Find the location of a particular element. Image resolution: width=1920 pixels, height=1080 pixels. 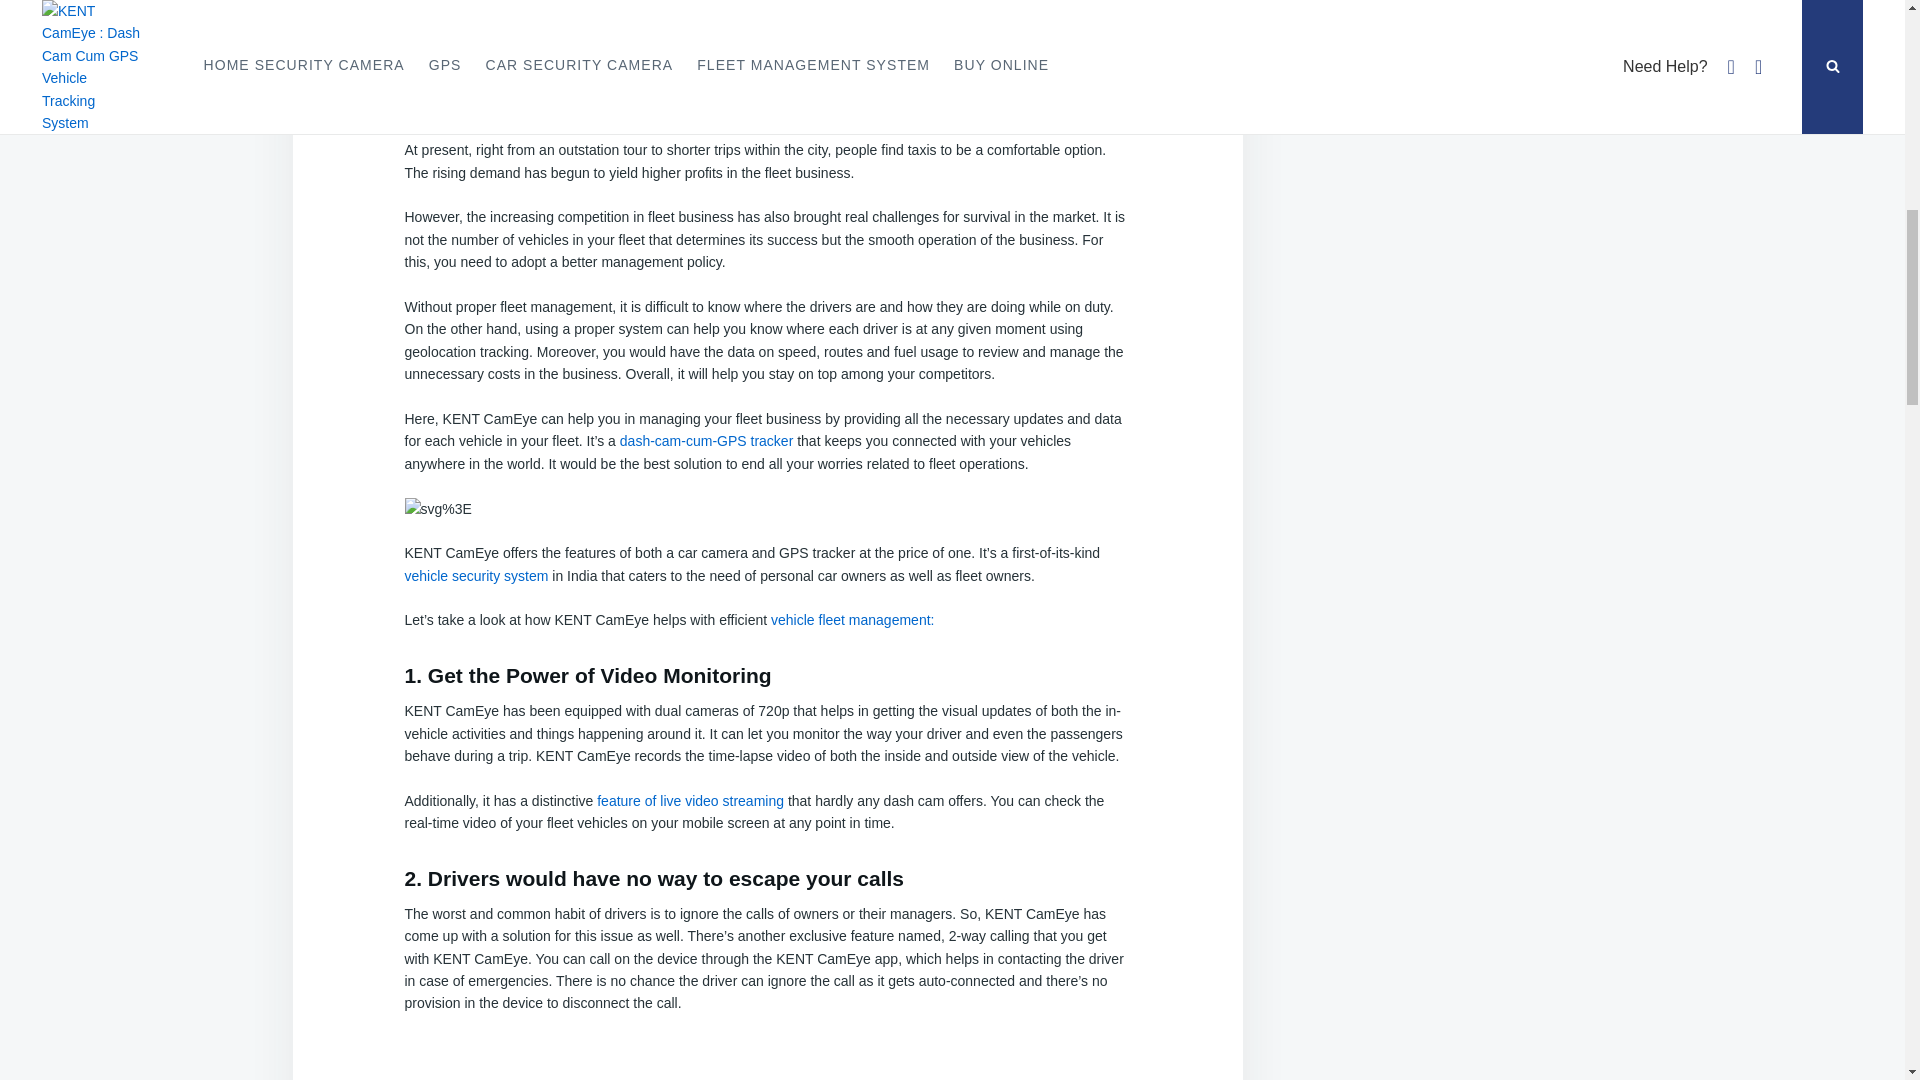

Linkedin is located at coordinates (416, 9).